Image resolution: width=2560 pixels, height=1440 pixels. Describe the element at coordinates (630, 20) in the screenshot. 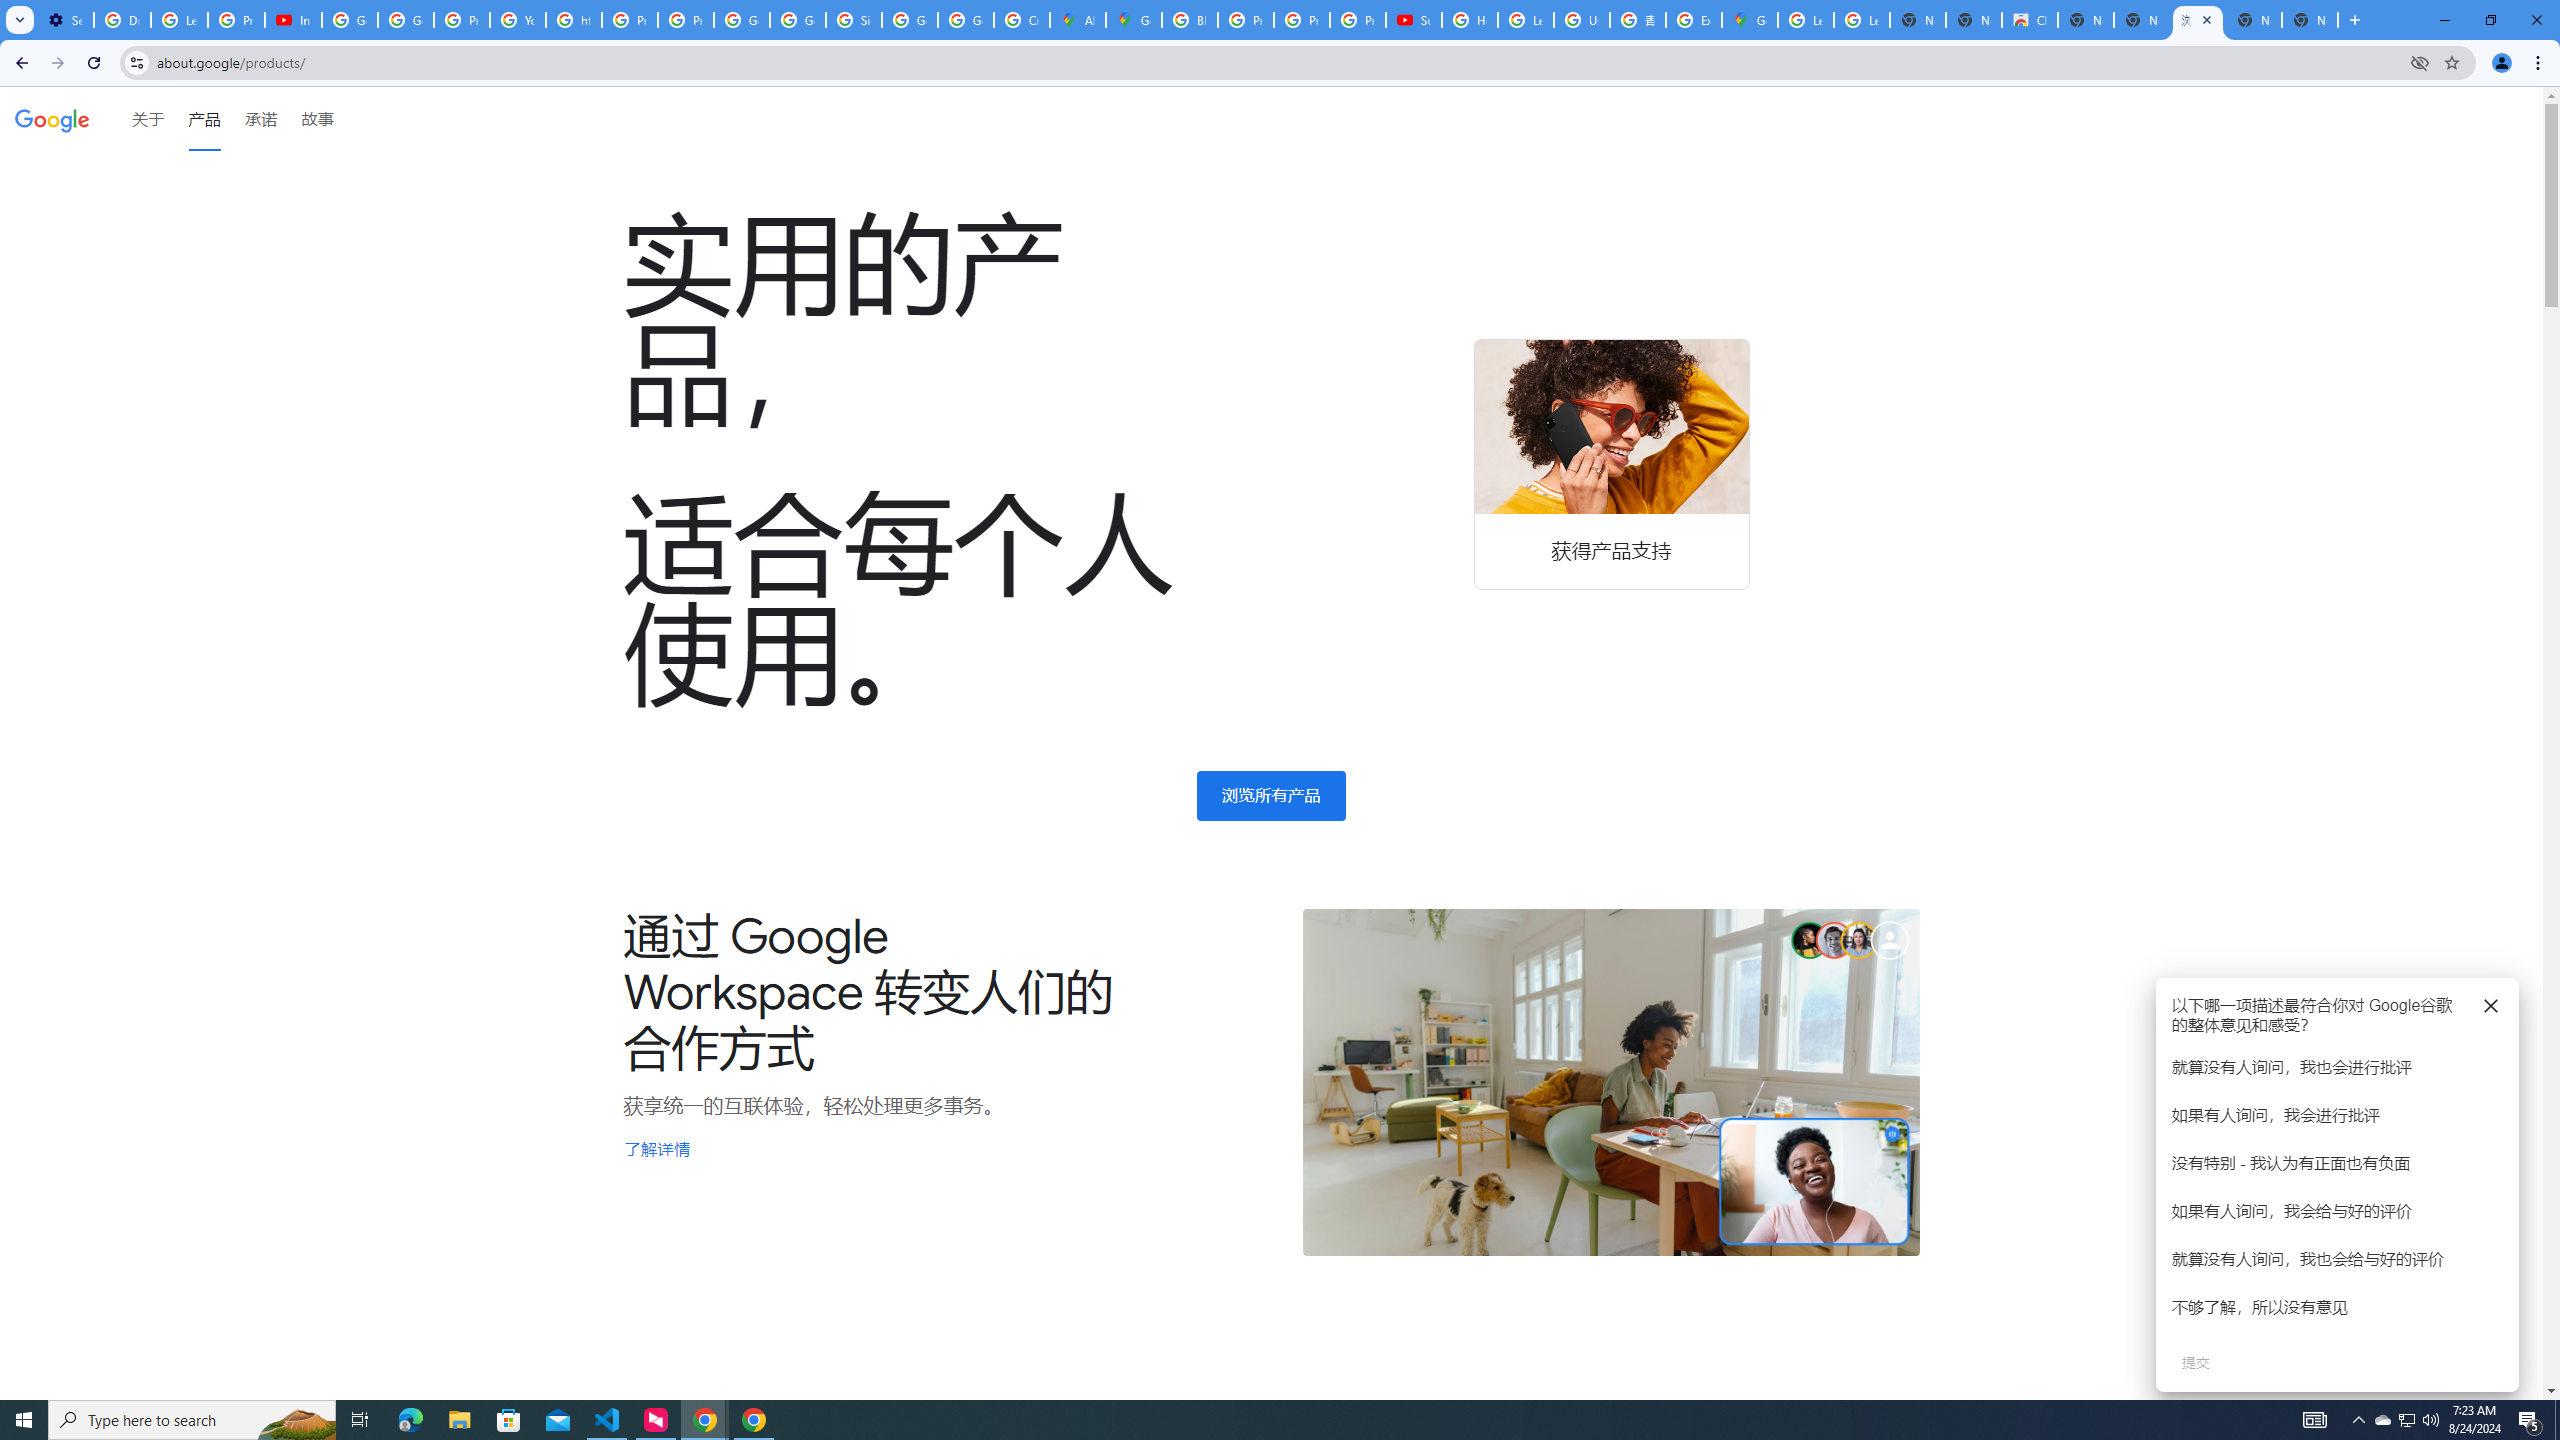

I see `Privacy Help Center - Policies Help` at that location.